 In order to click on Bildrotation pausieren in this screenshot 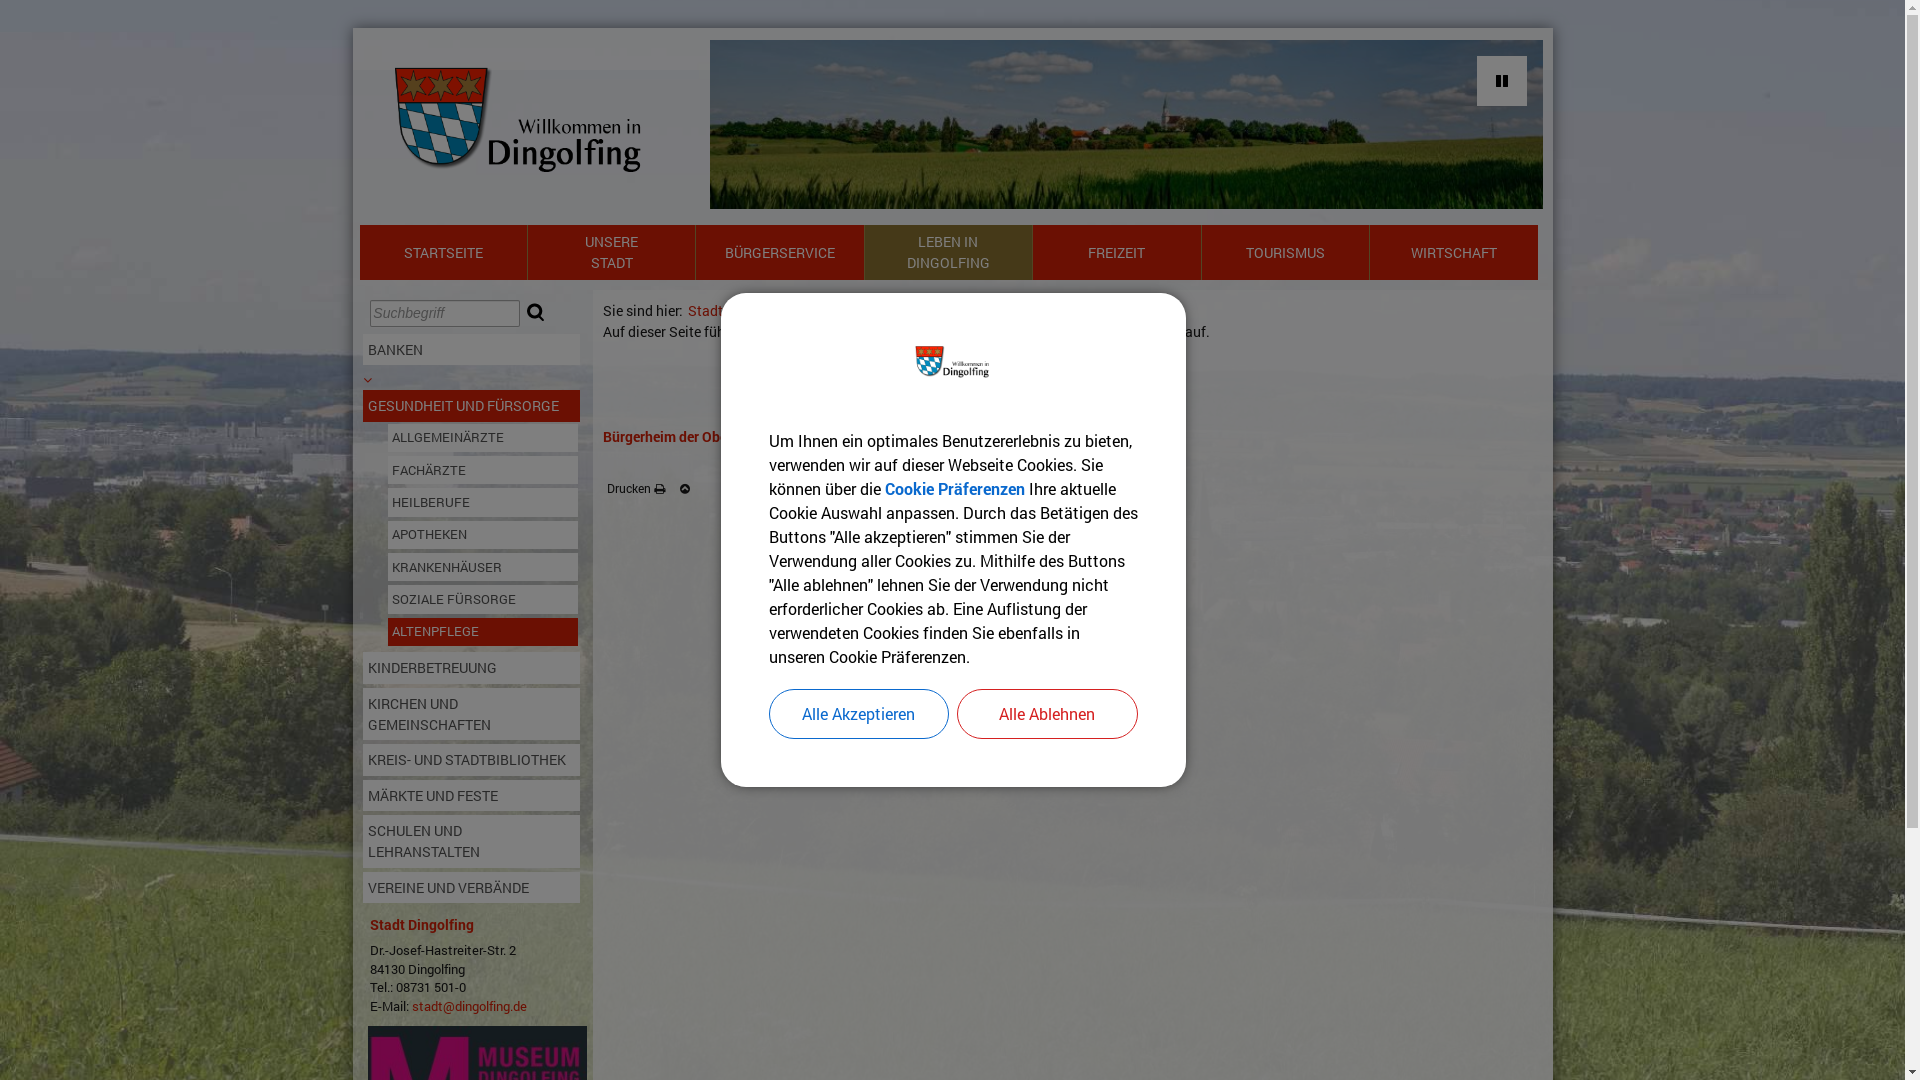, I will do `click(1501, 81)`.